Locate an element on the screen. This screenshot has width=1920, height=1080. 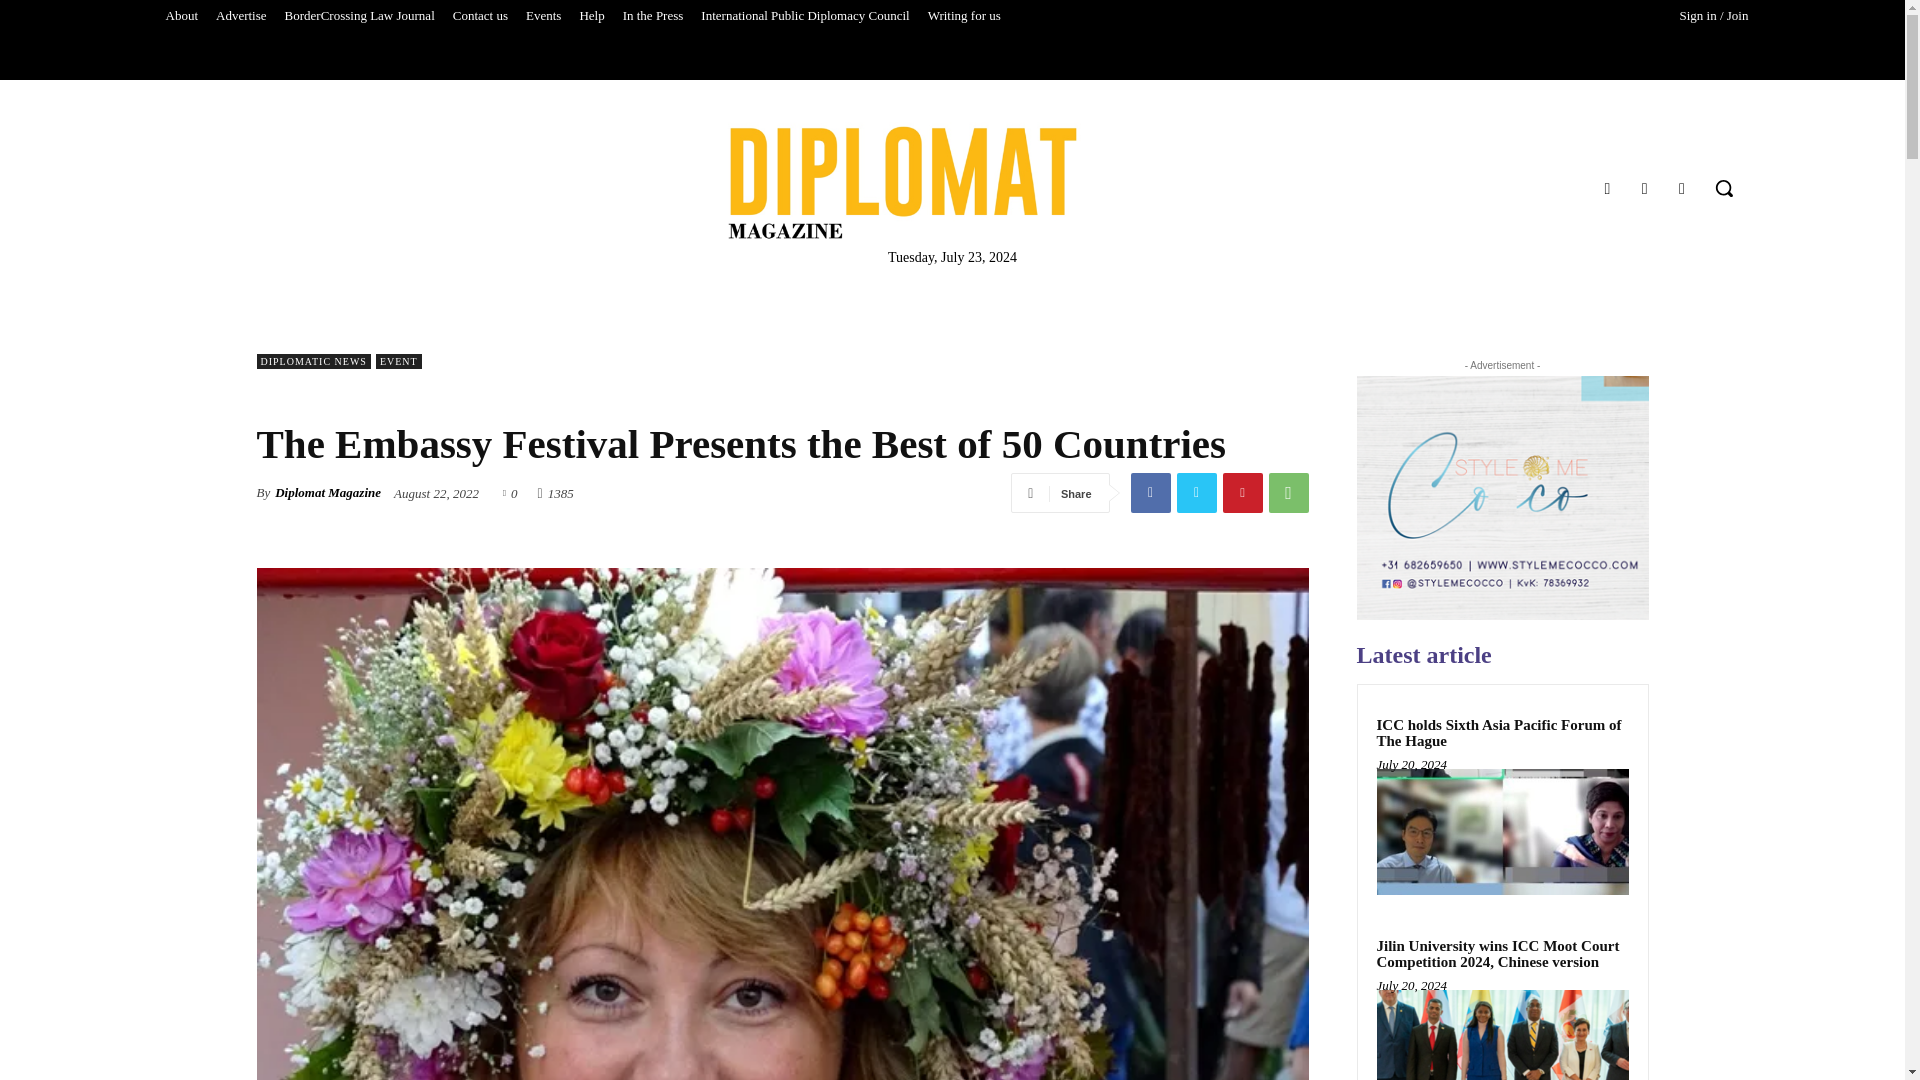
Diplomat Magazine is located at coordinates (902, 182).